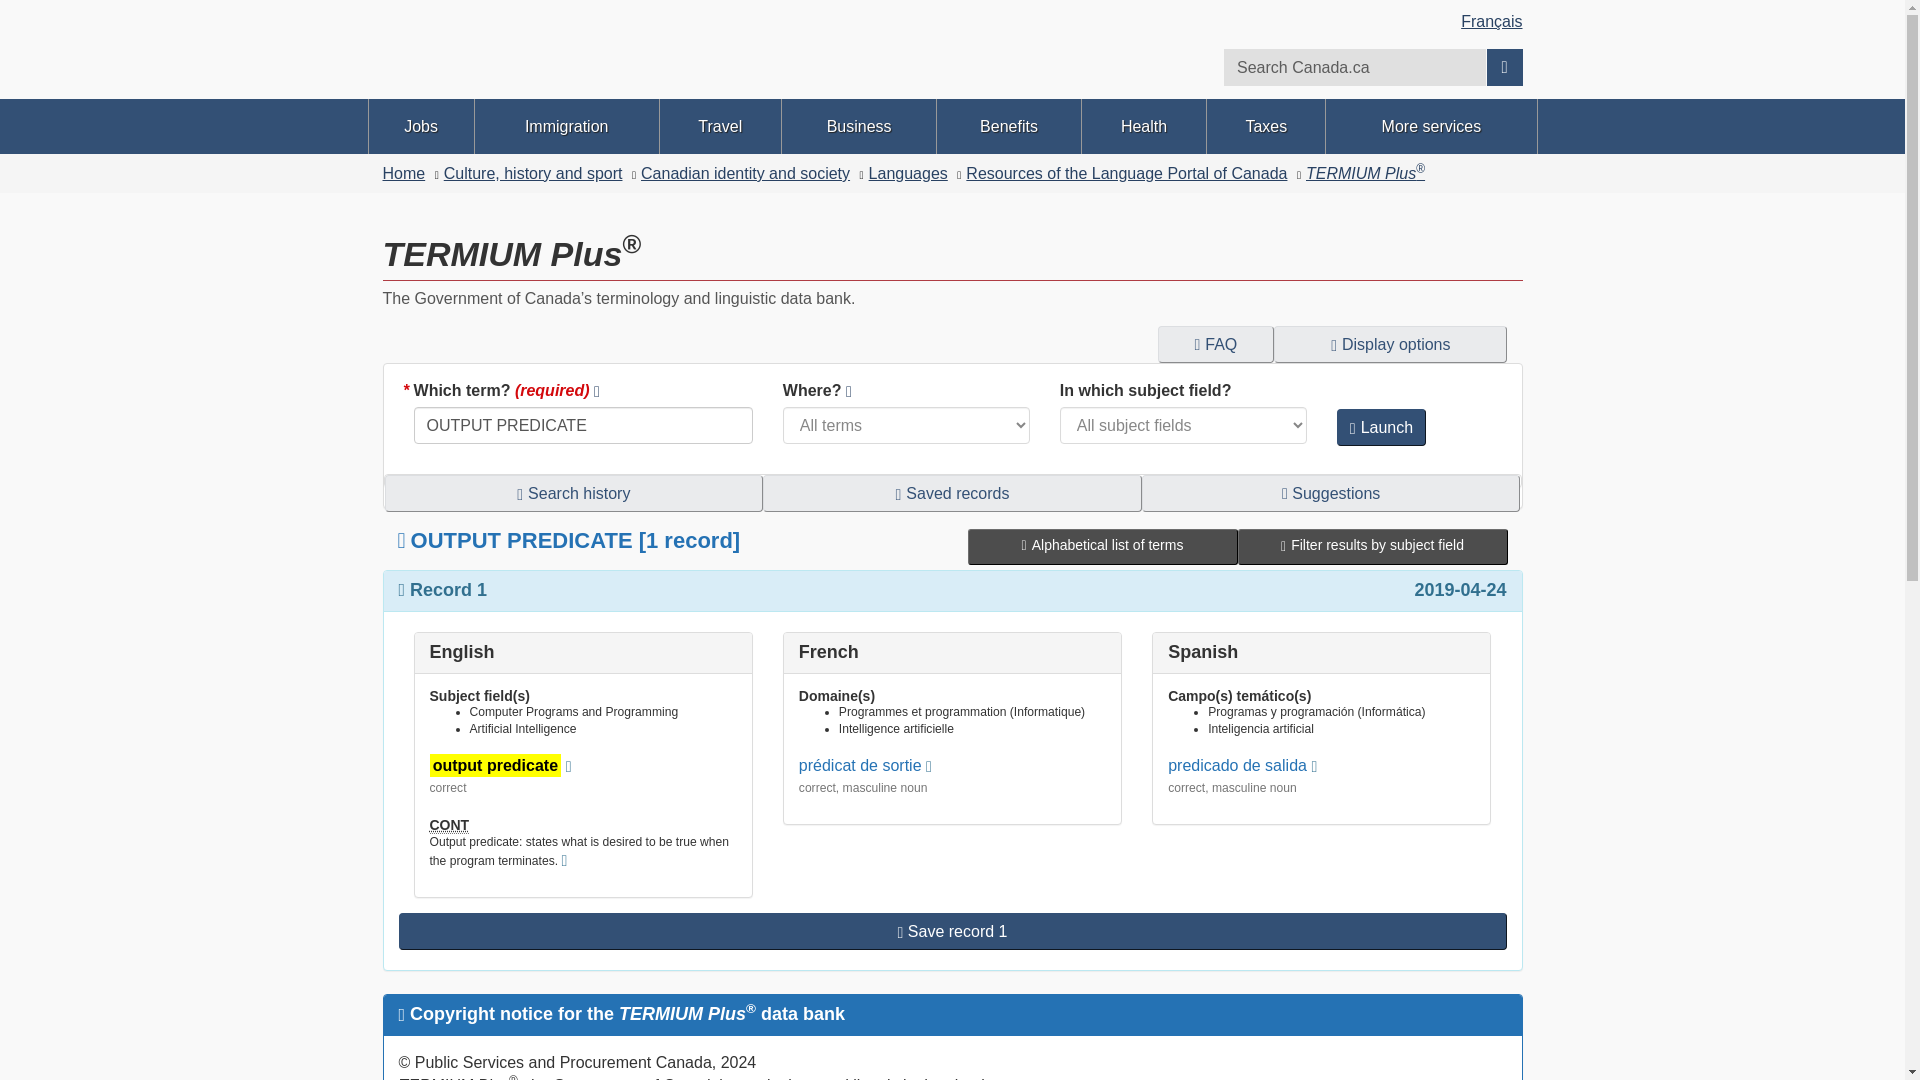 The height and width of the screenshot is (1080, 1920). I want to click on Display options, so click(1390, 344).